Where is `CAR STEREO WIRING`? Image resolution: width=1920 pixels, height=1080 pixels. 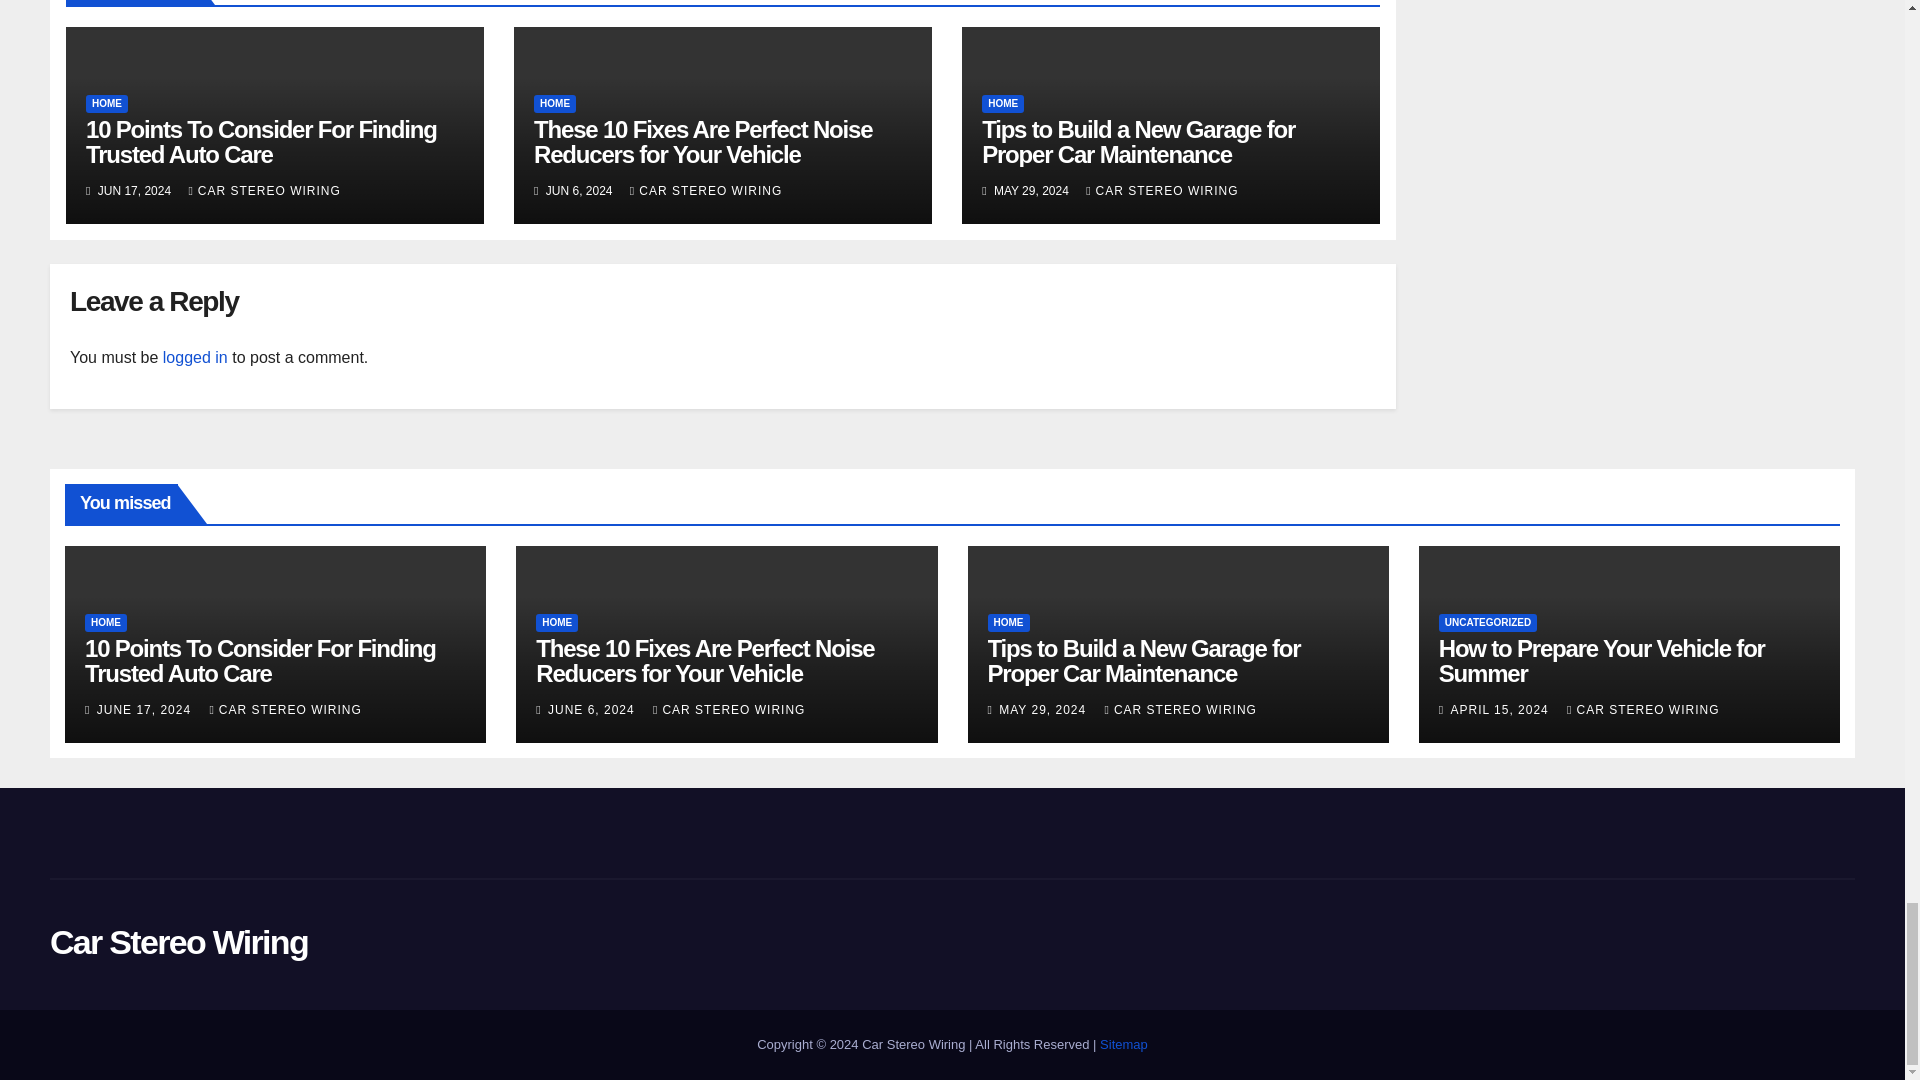
CAR STEREO WIRING is located at coordinates (264, 190).